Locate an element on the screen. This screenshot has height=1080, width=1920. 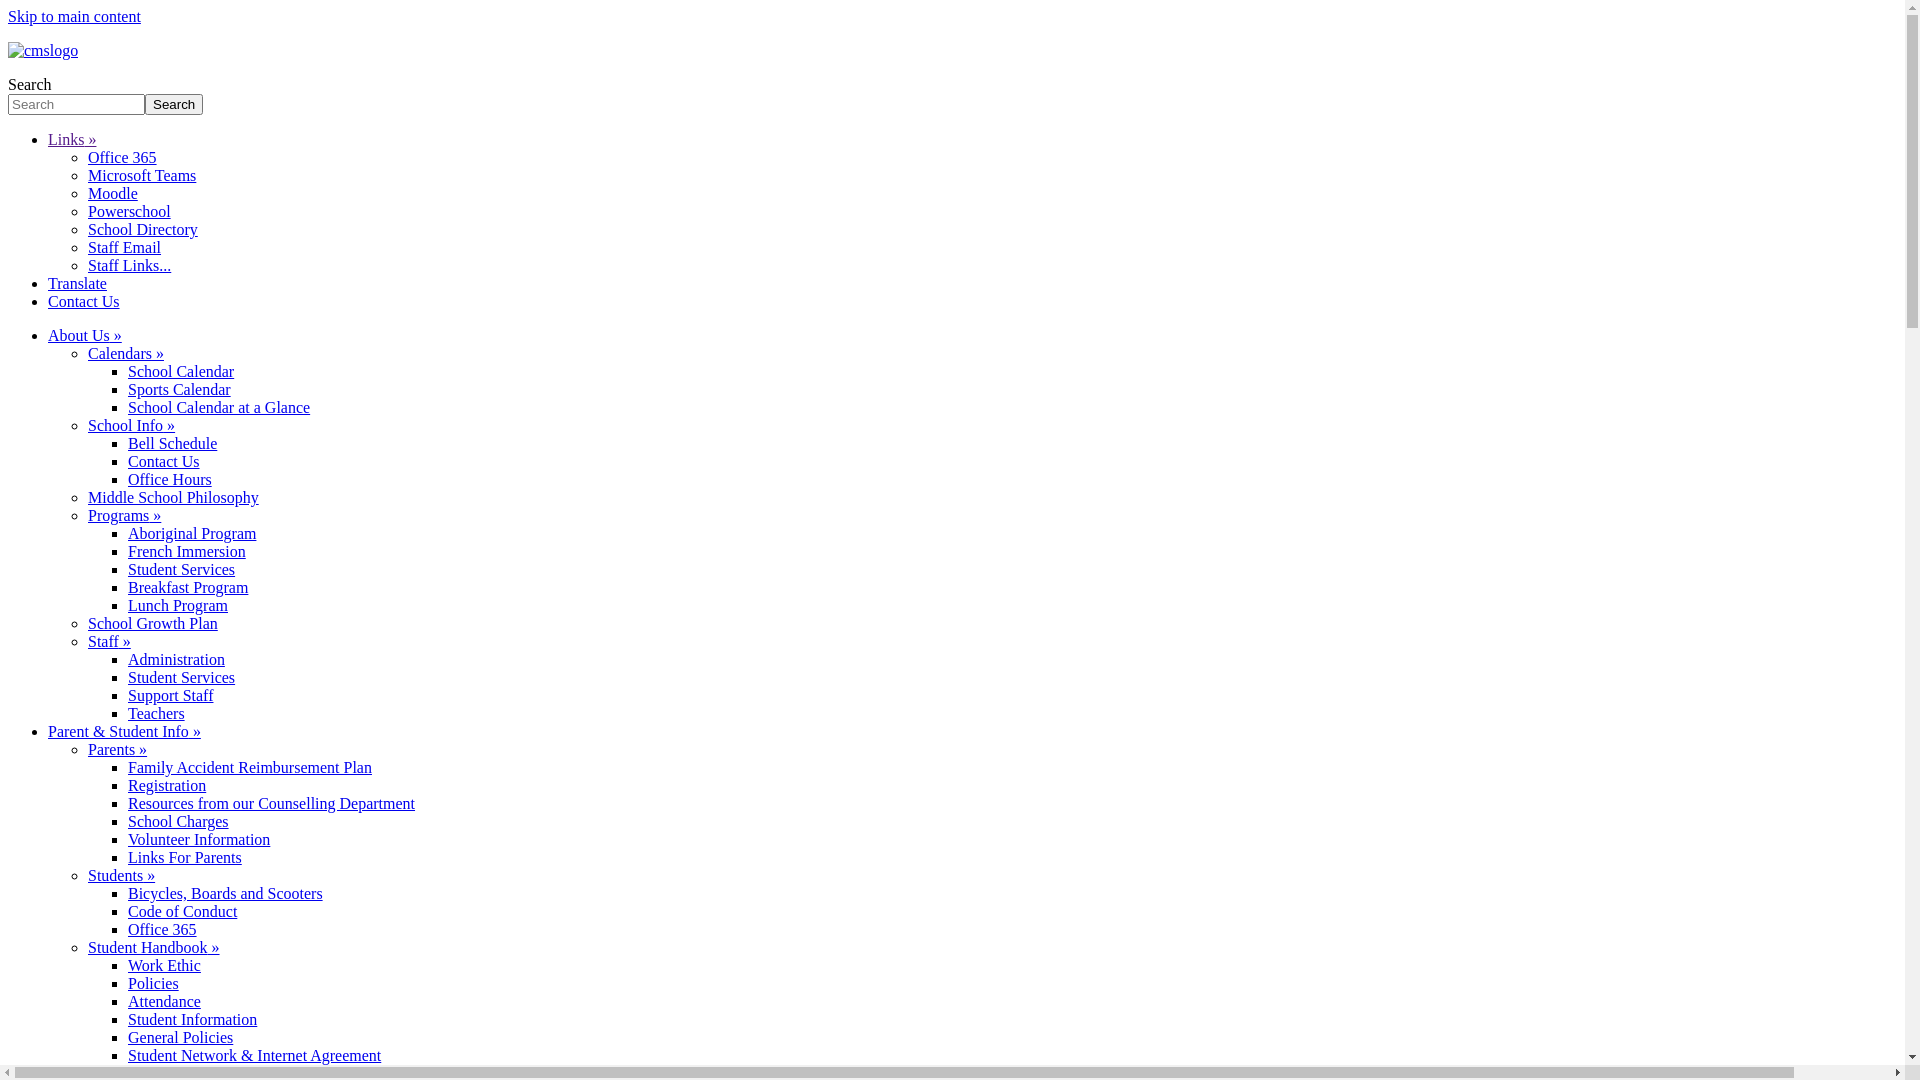
School Calendar is located at coordinates (181, 372).